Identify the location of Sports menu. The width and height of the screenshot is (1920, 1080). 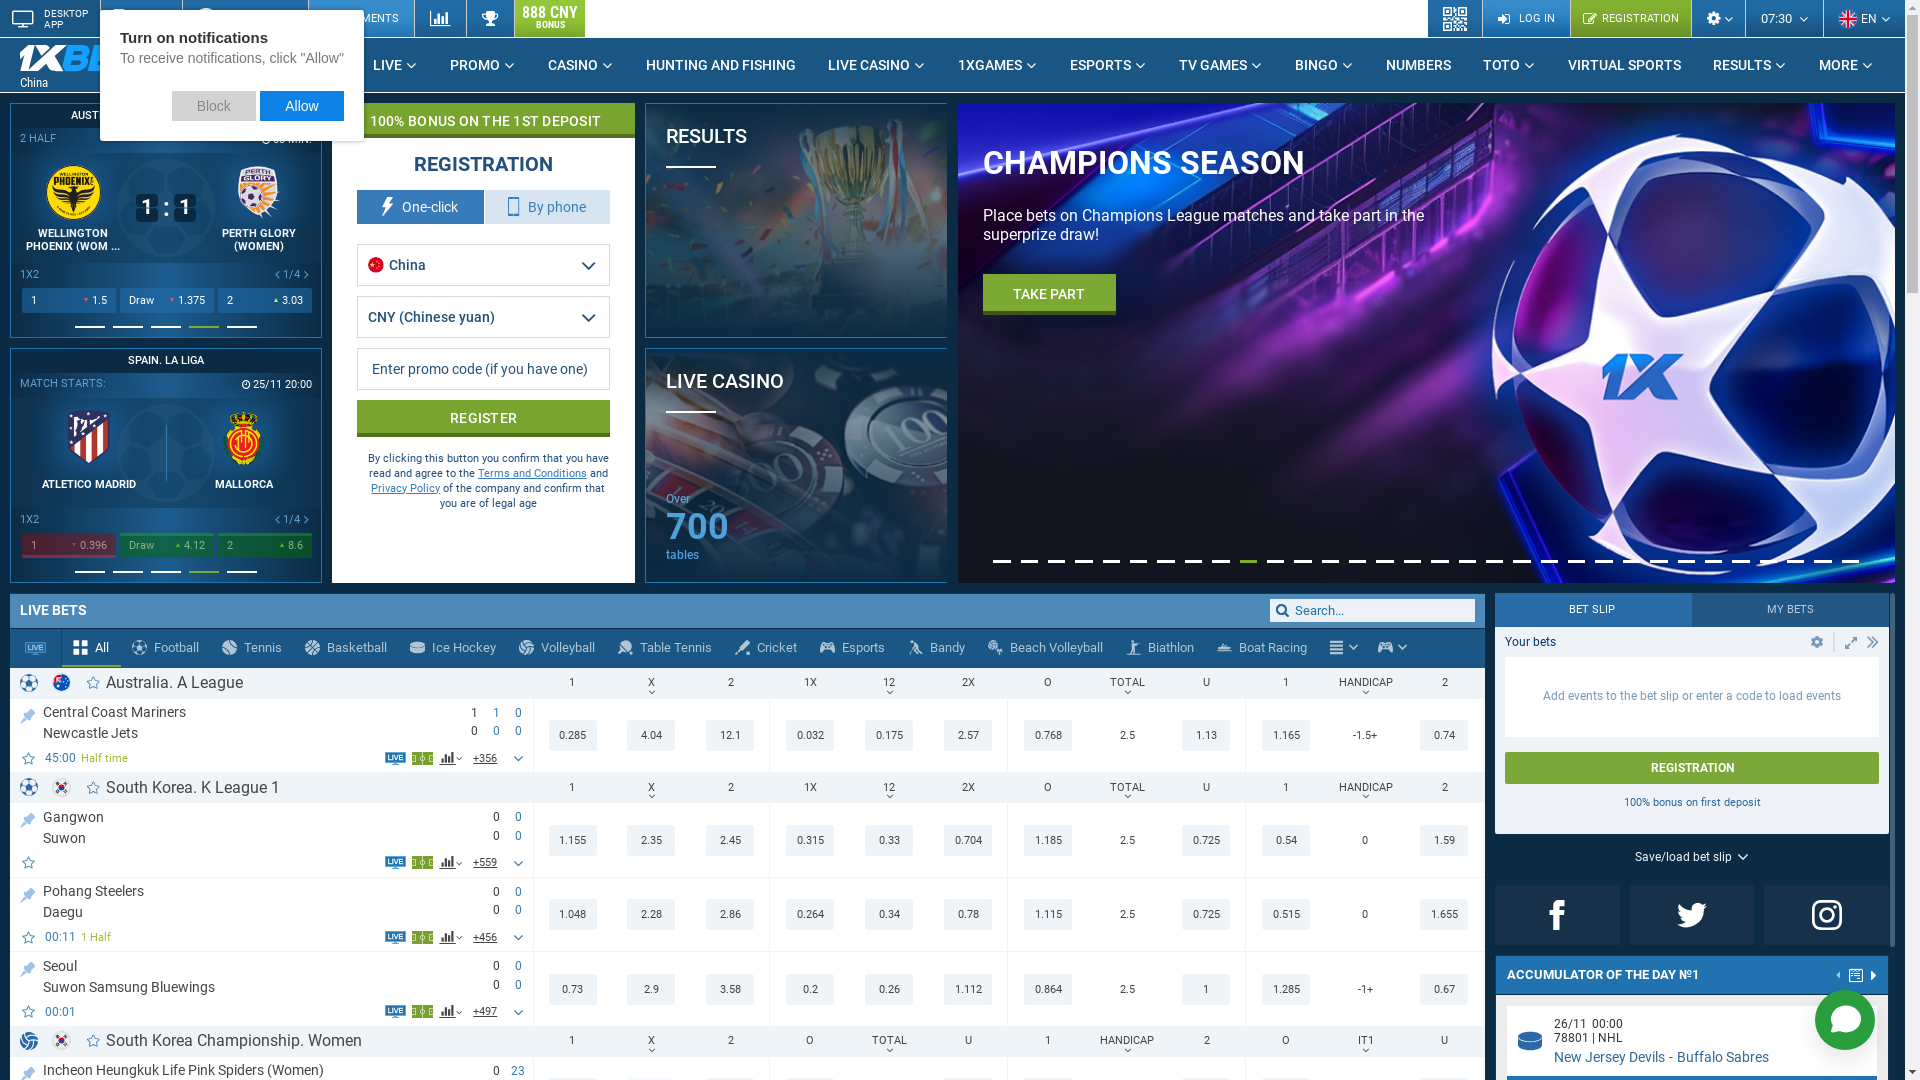
(1344, 648).